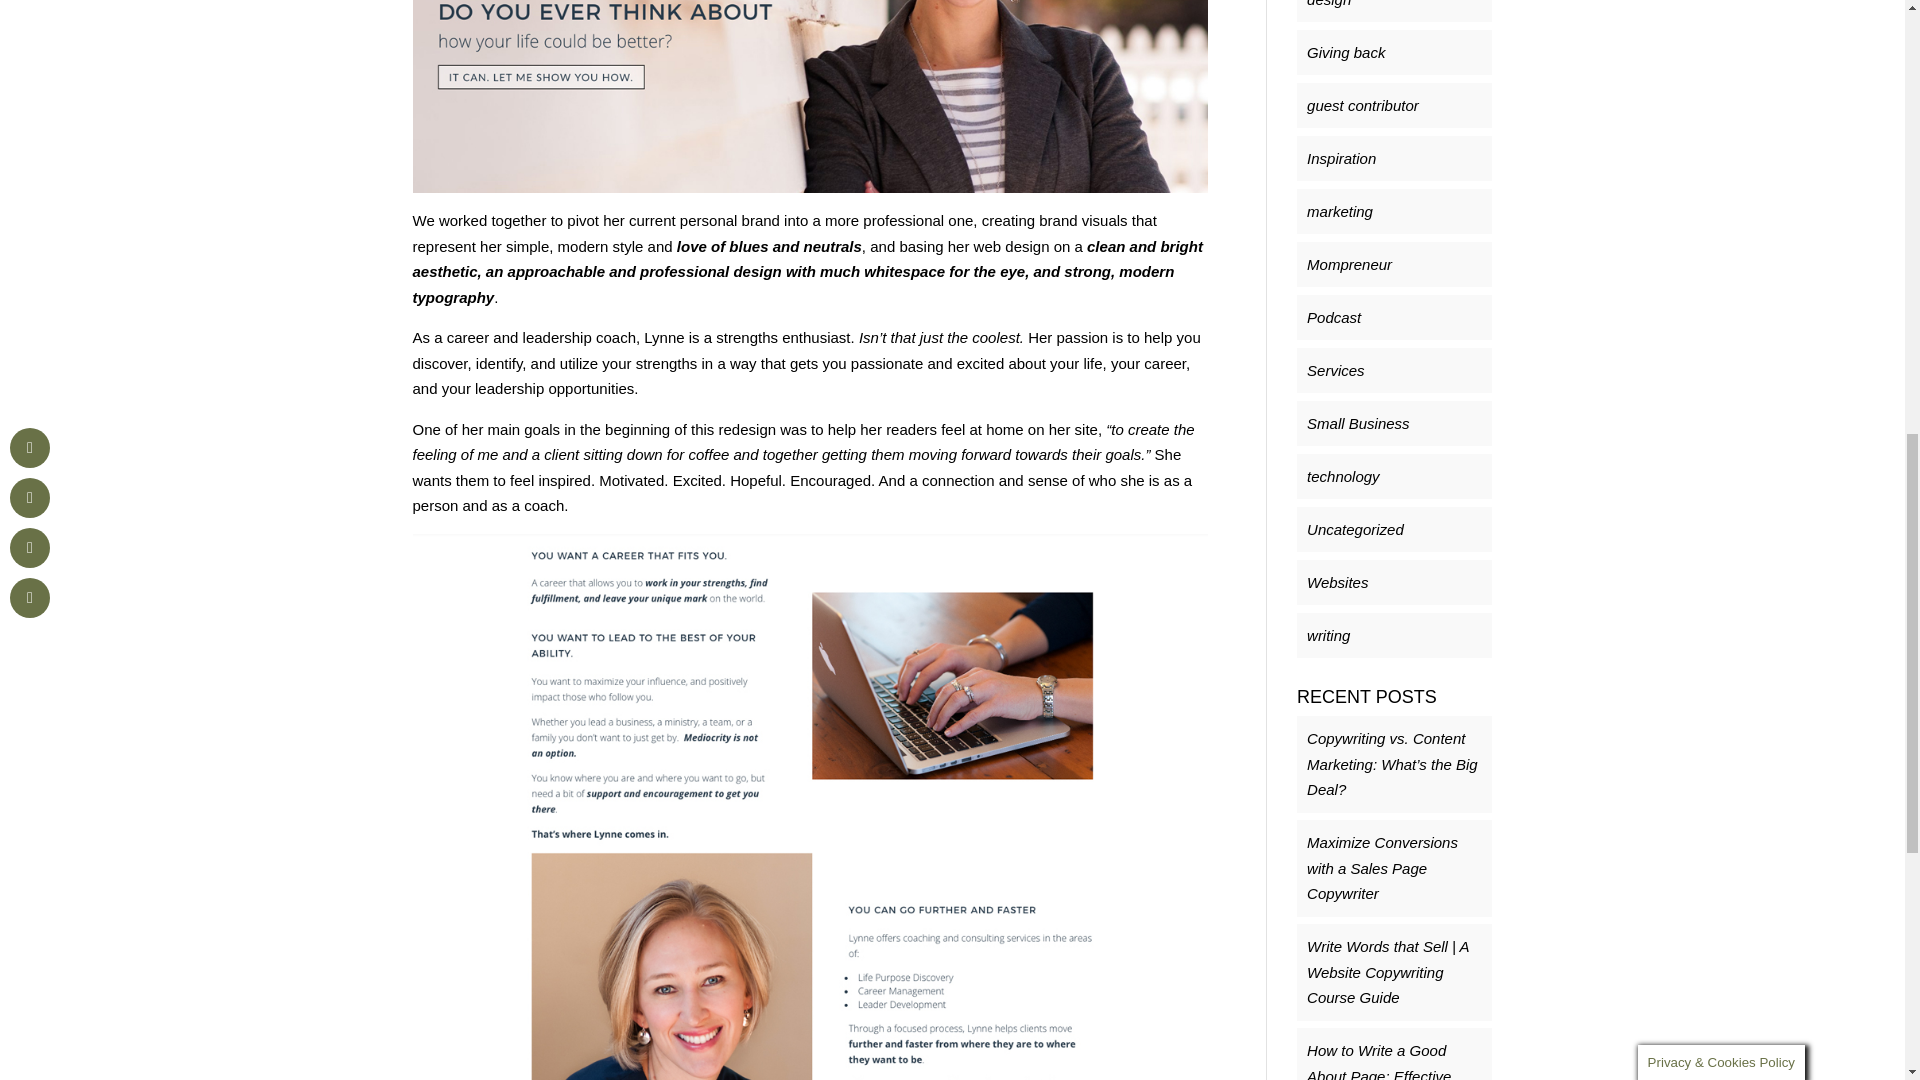  What do you see at coordinates (1346, 52) in the screenshot?
I see `Giving back` at bounding box center [1346, 52].